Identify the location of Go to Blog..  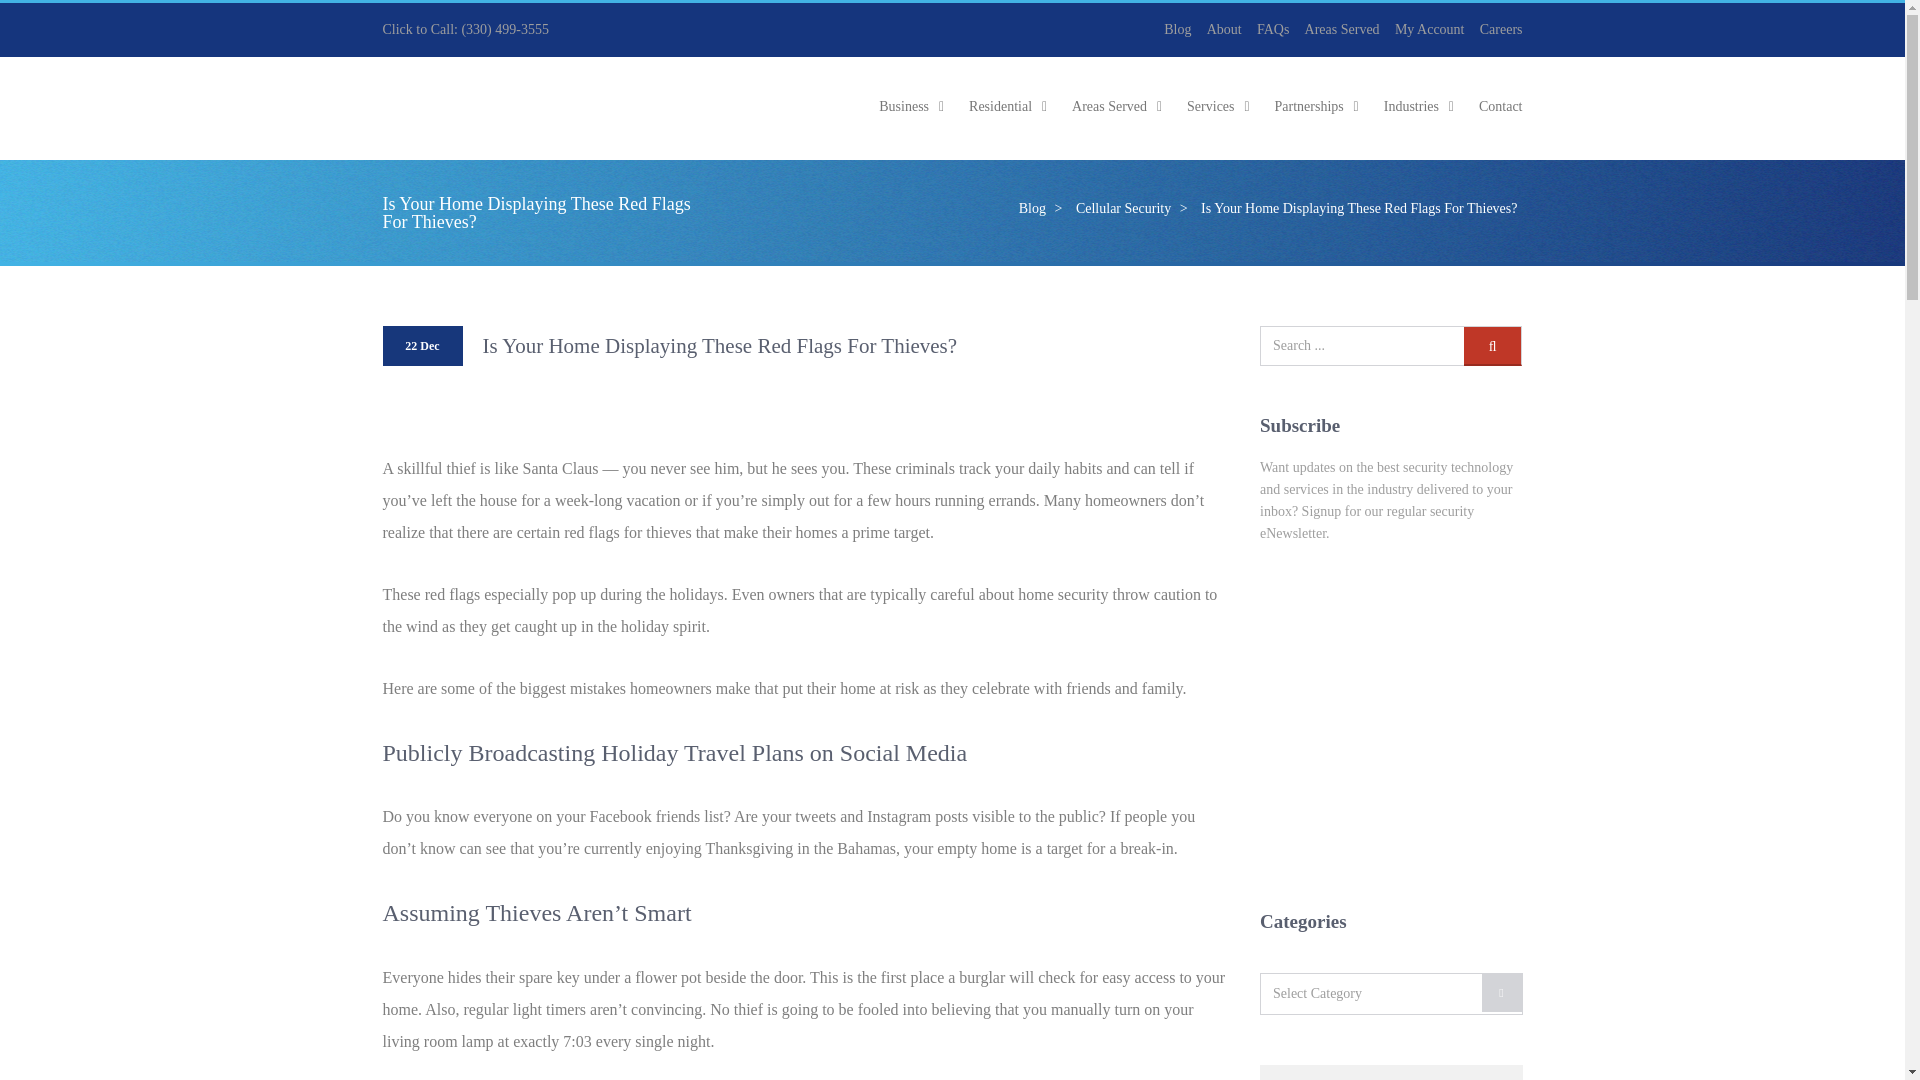
(1030, 208).